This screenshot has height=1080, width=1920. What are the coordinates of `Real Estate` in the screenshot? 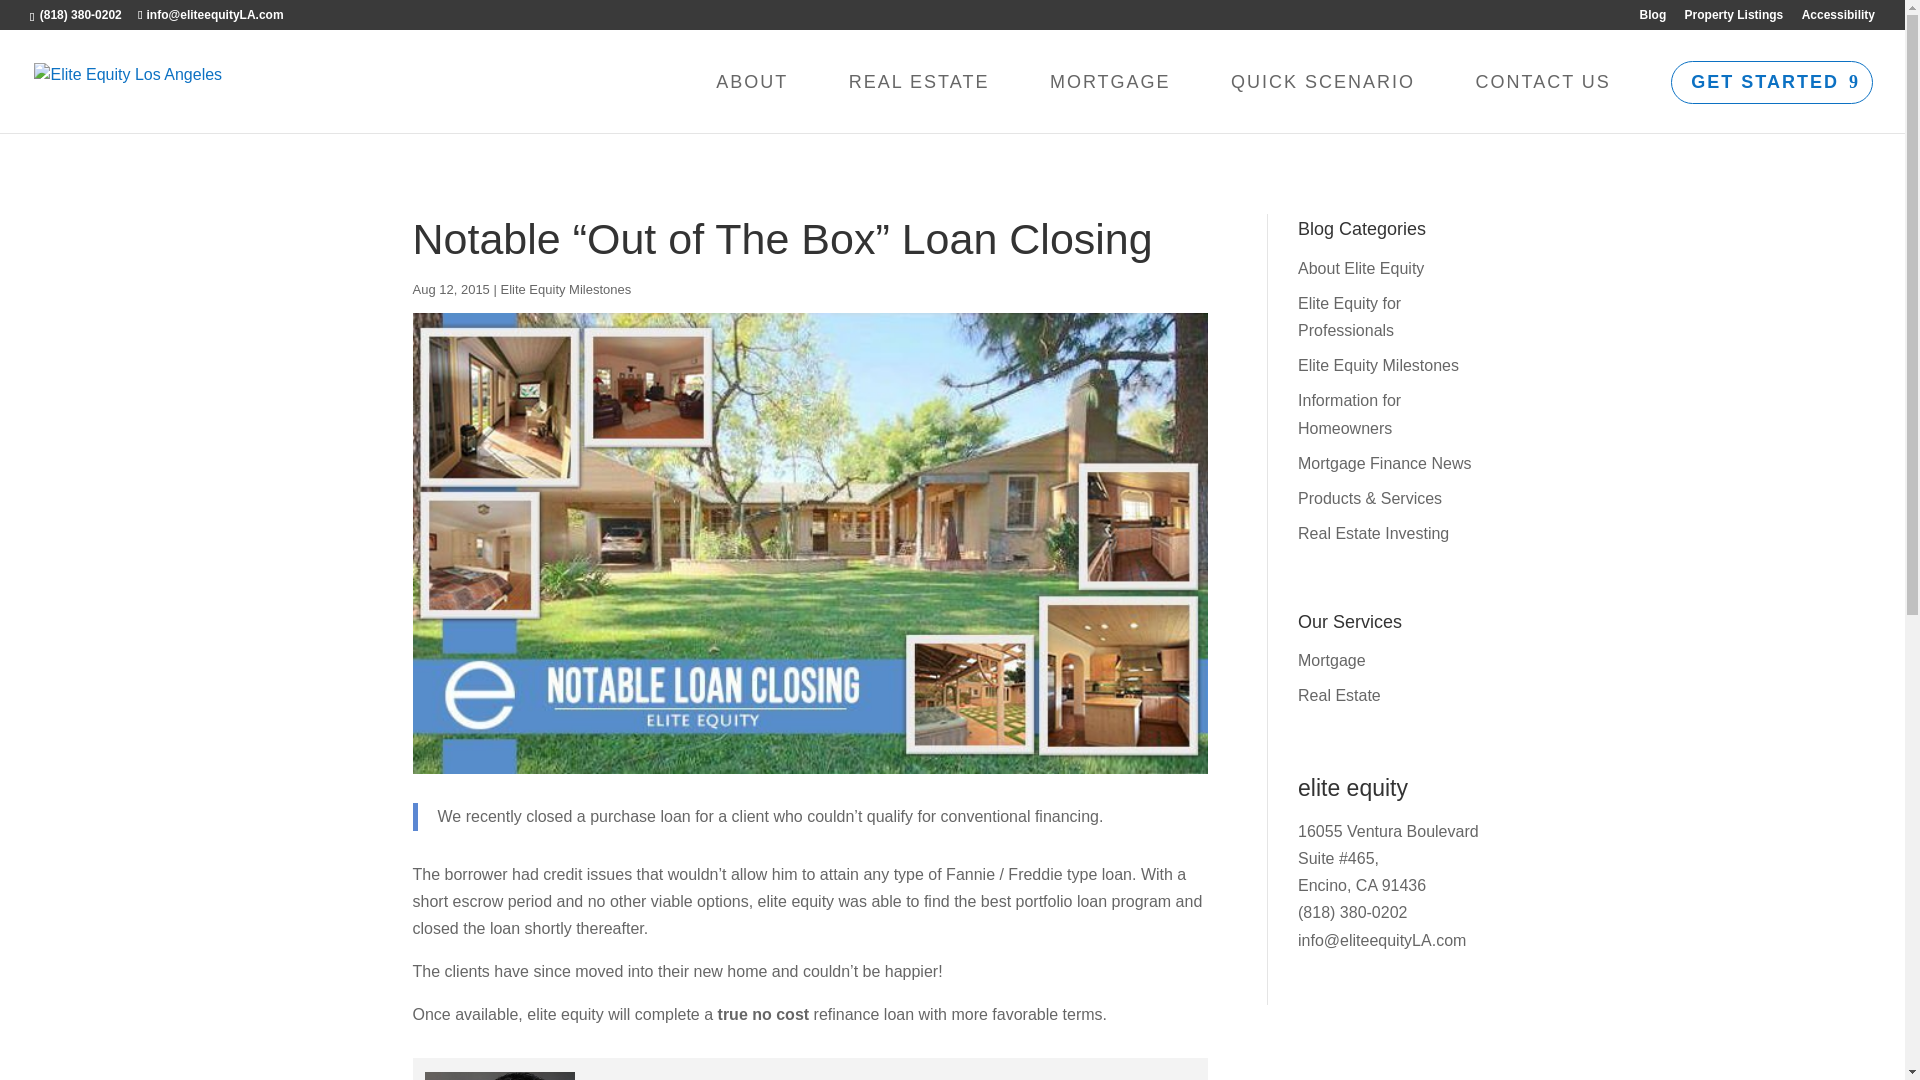 It's located at (1338, 695).